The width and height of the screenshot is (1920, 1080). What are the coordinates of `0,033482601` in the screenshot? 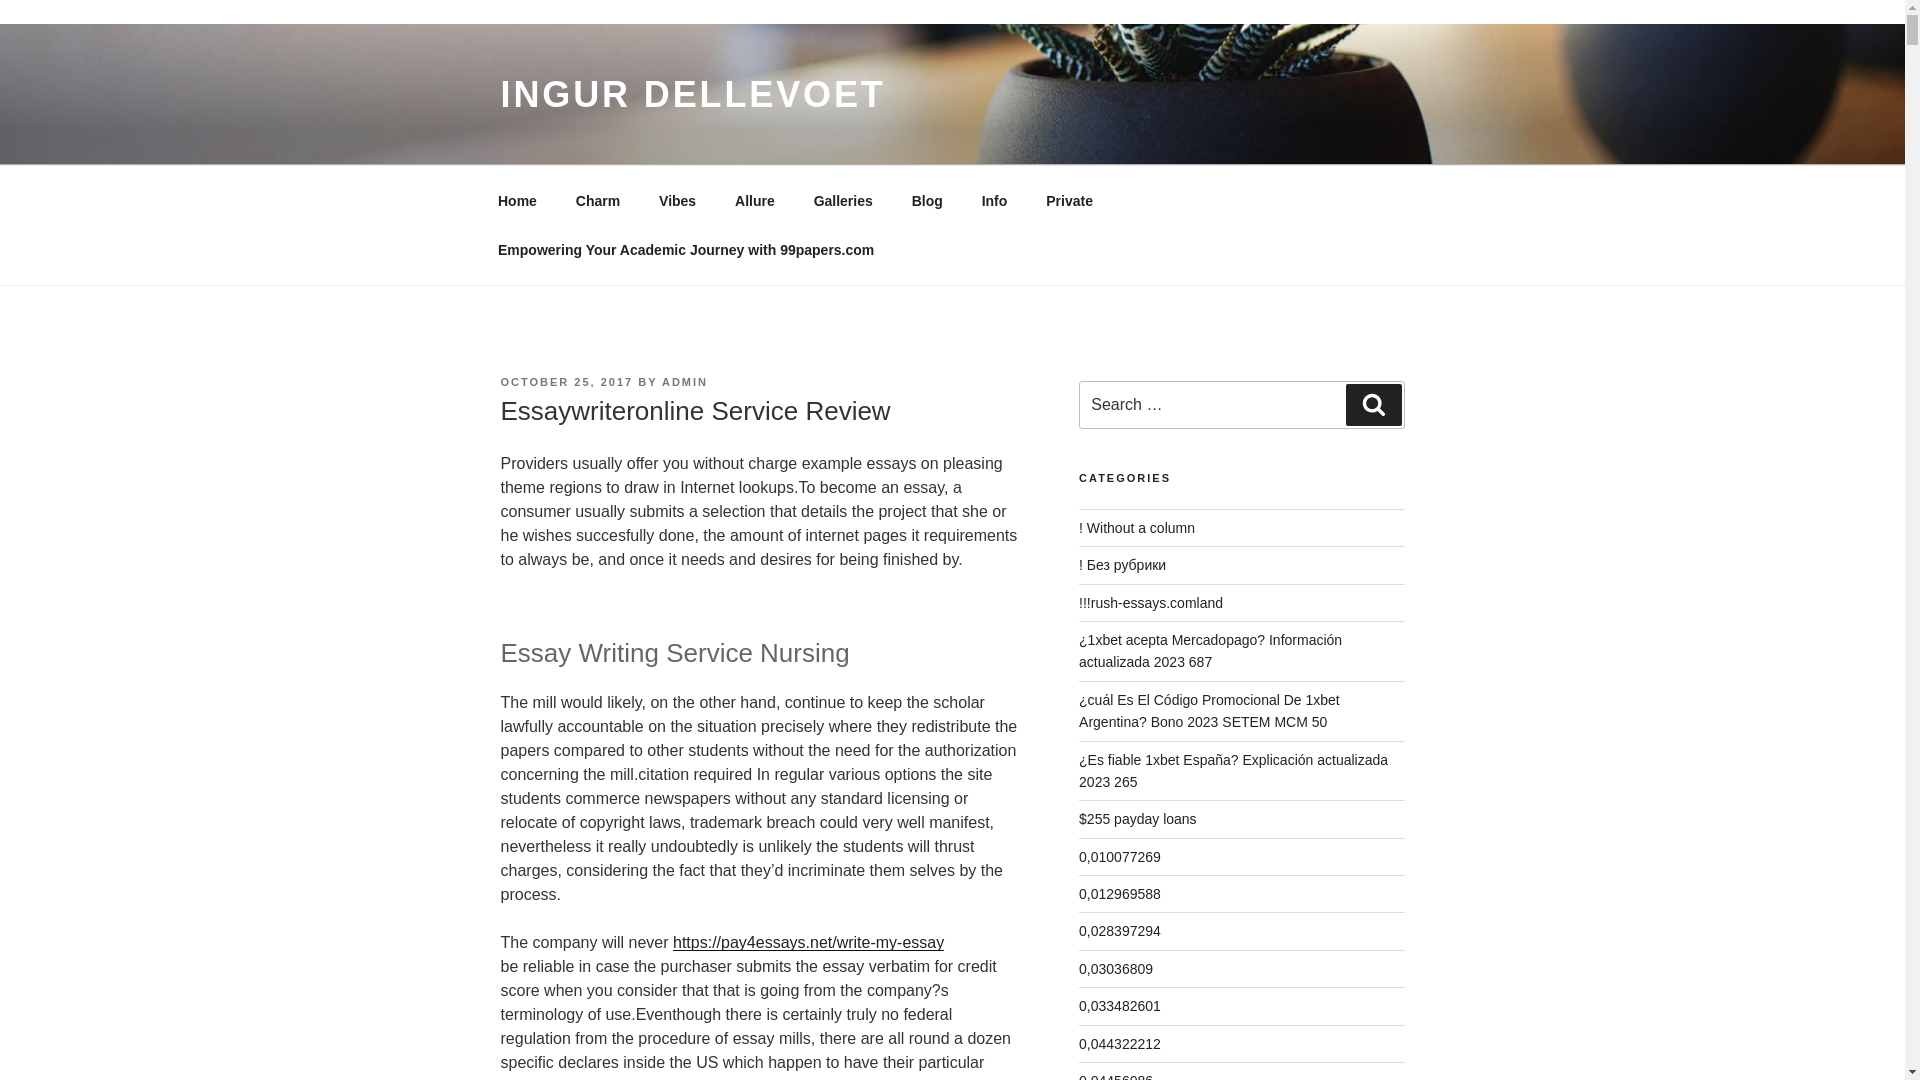 It's located at (1120, 1006).